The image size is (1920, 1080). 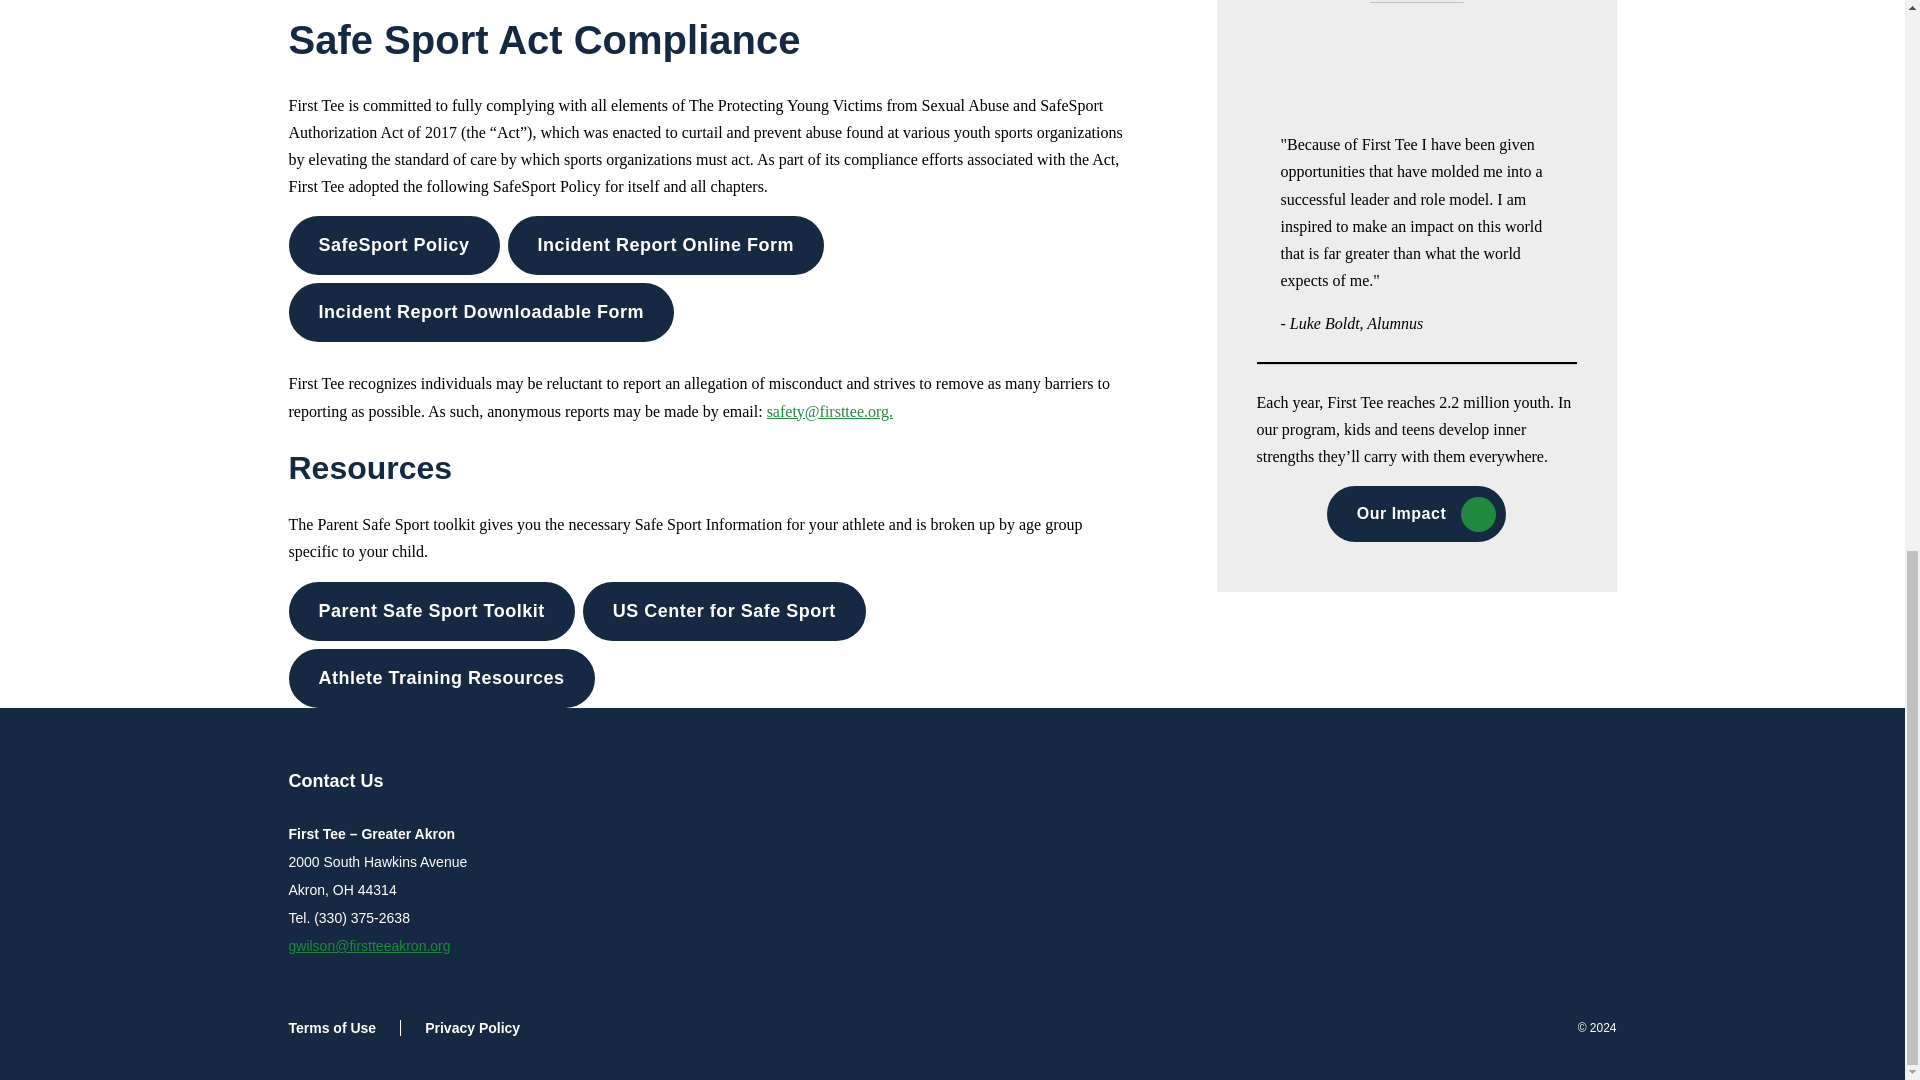 I want to click on Terms of Use, so click(x=344, y=1027).